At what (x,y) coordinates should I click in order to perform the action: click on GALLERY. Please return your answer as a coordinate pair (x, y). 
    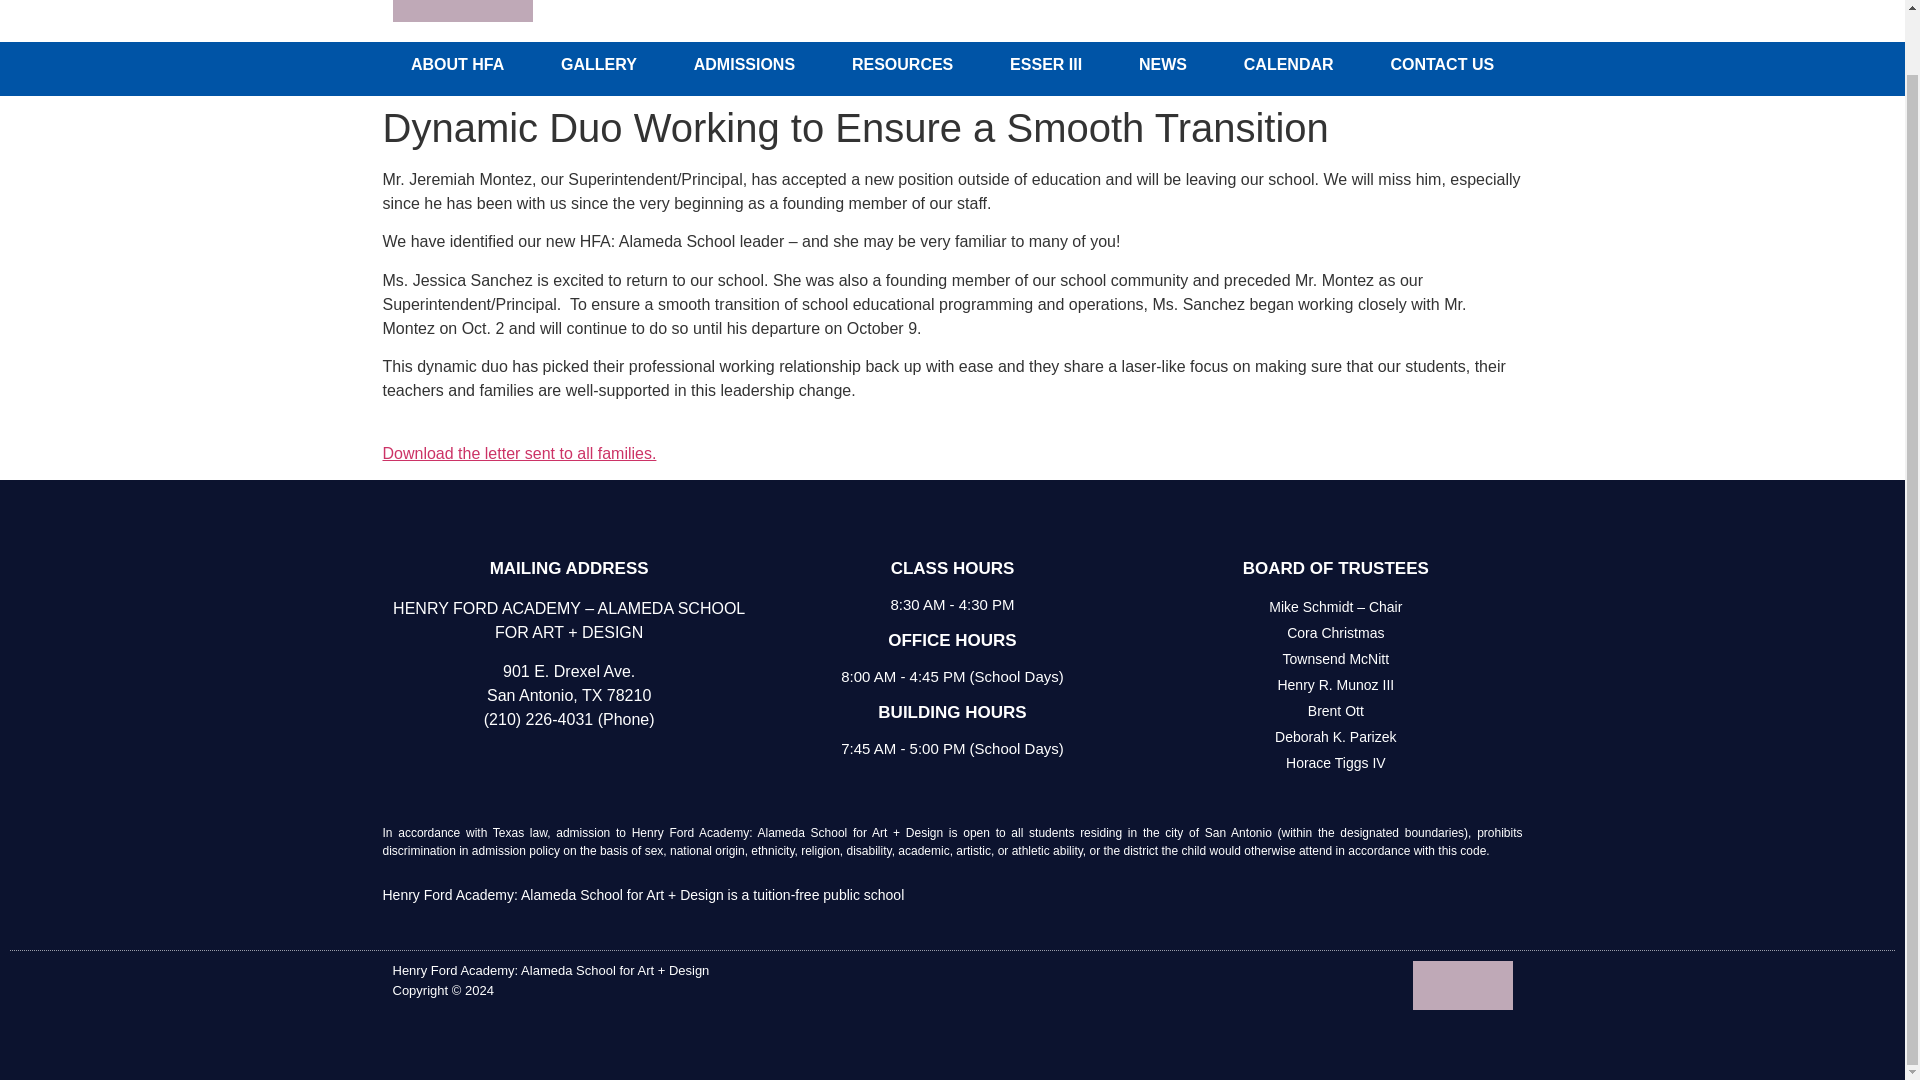
    Looking at the image, I should click on (600, 64).